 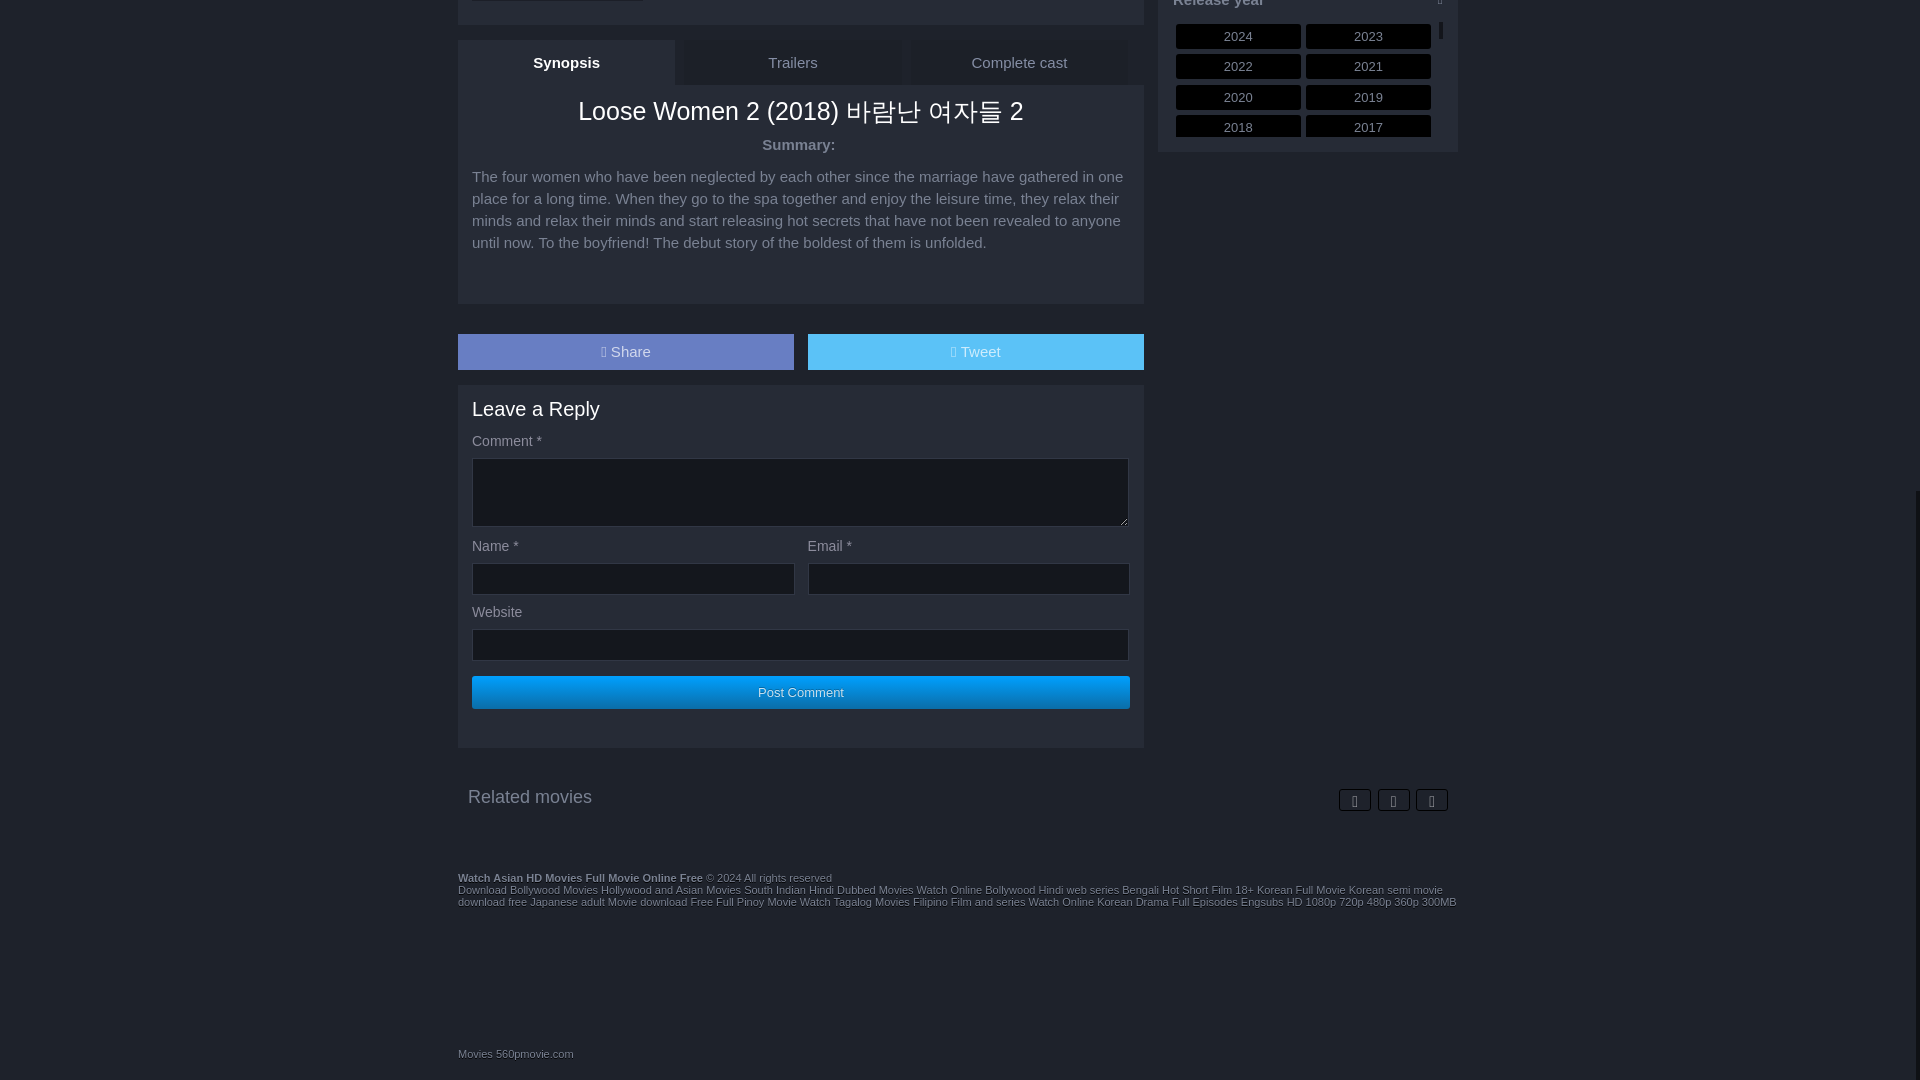 What do you see at coordinates (1019, 62) in the screenshot?
I see `Complete cast` at bounding box center [1019, 62].